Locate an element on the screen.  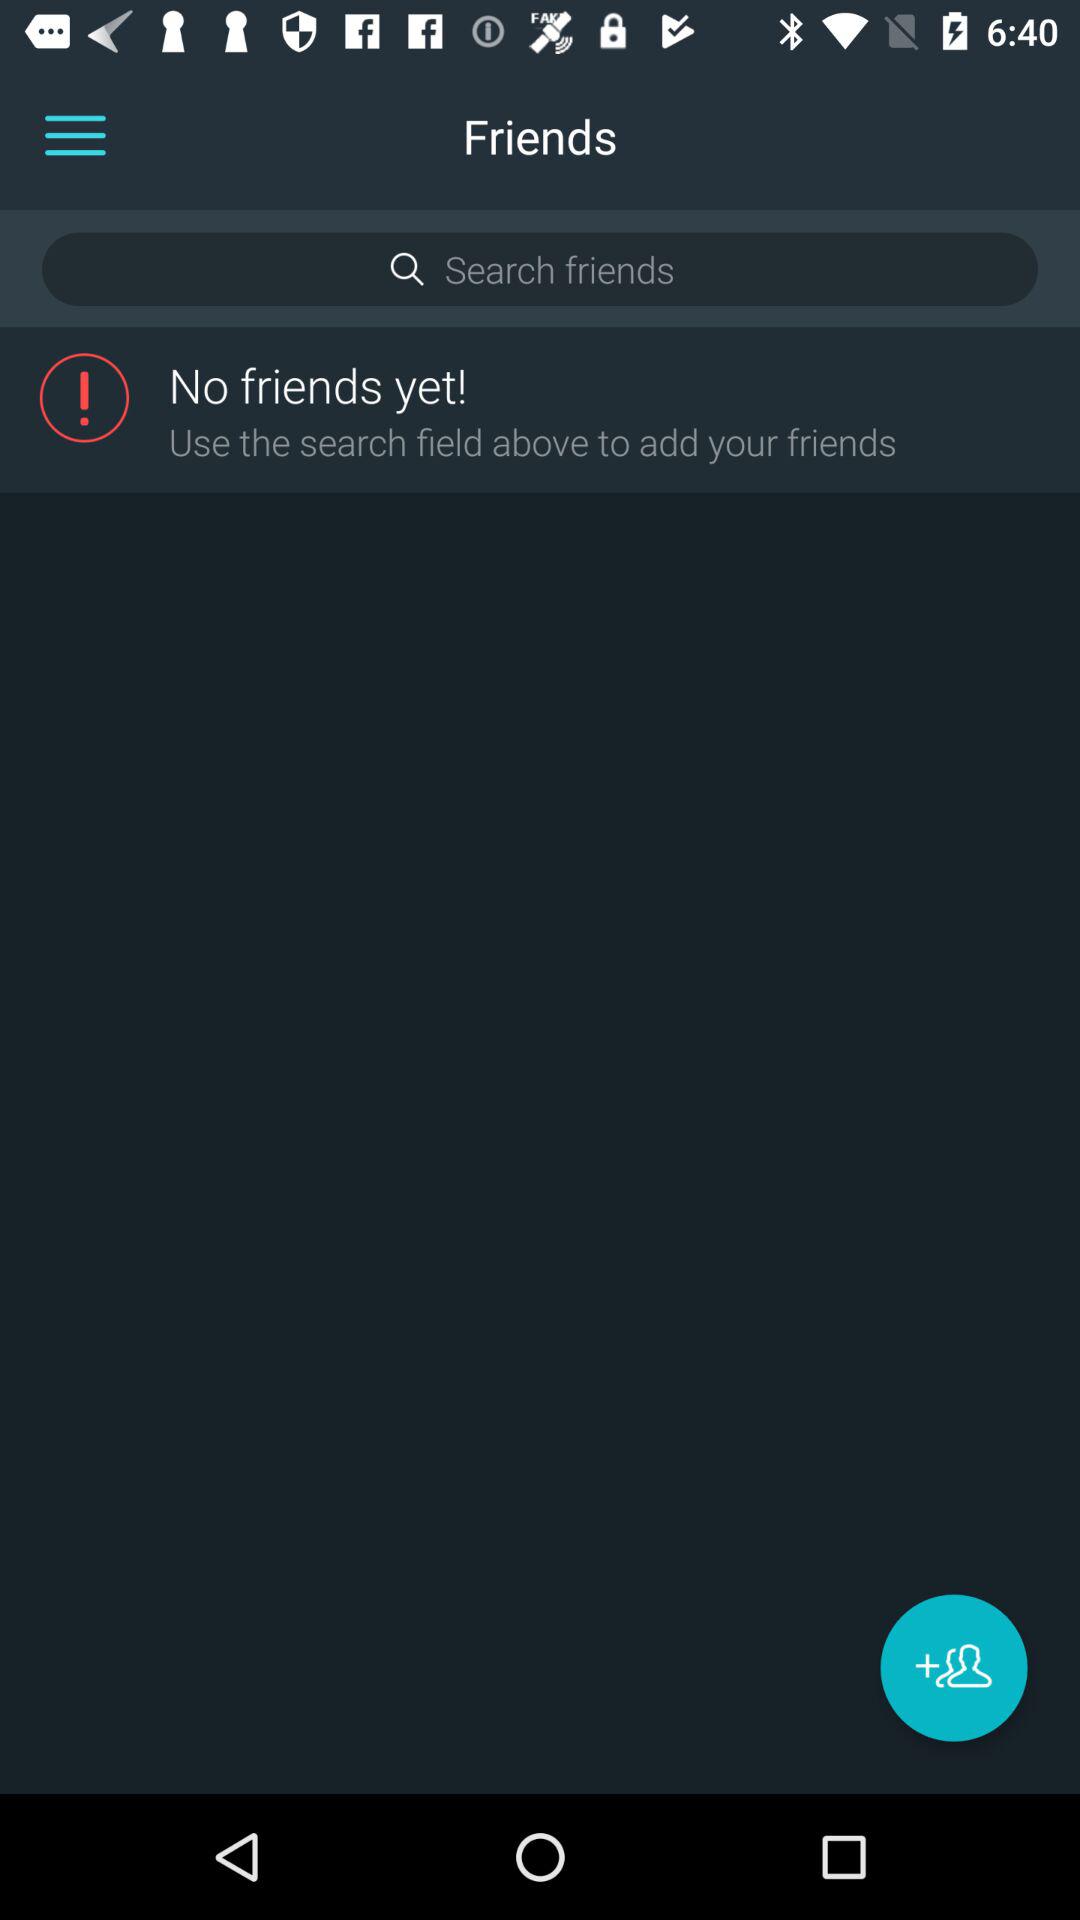
it can be used to open options menu is located at coordinates (75, 136).